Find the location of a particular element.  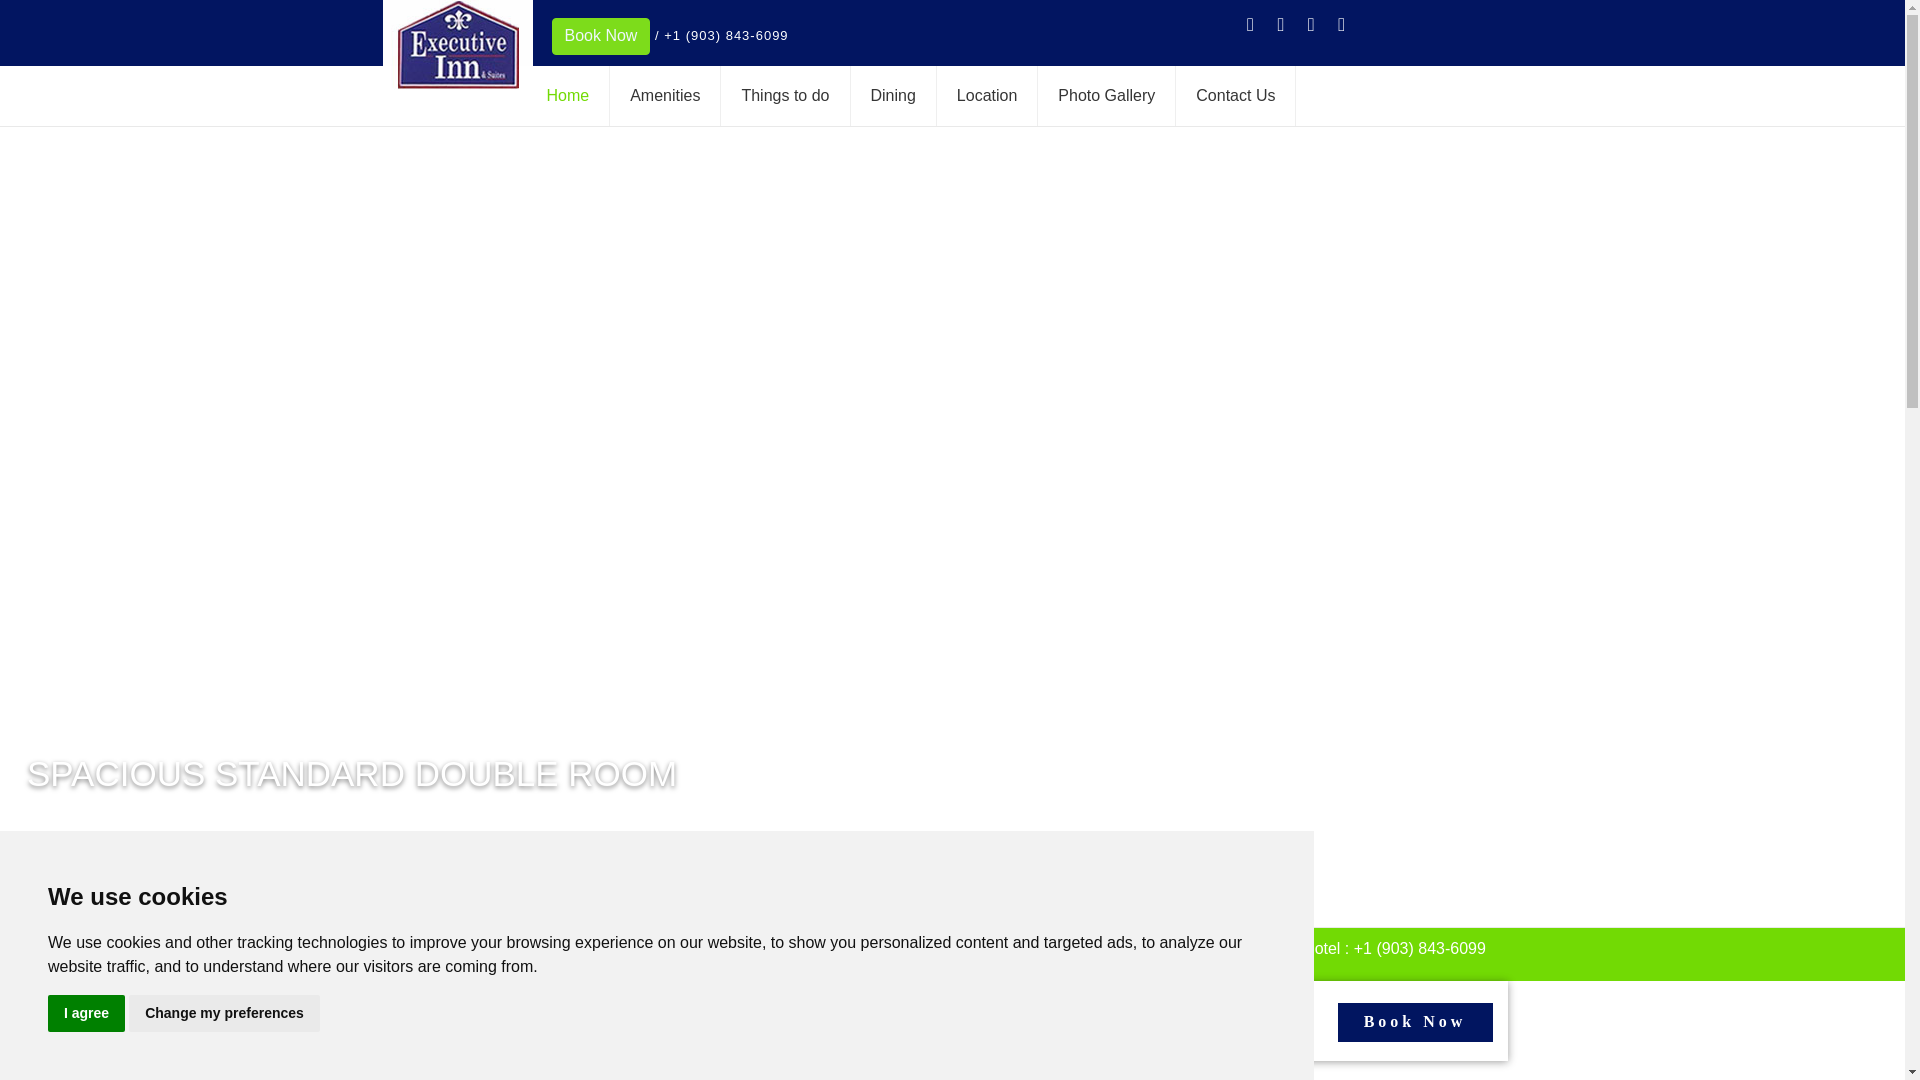

Location is located at coordinates (1095, 96).